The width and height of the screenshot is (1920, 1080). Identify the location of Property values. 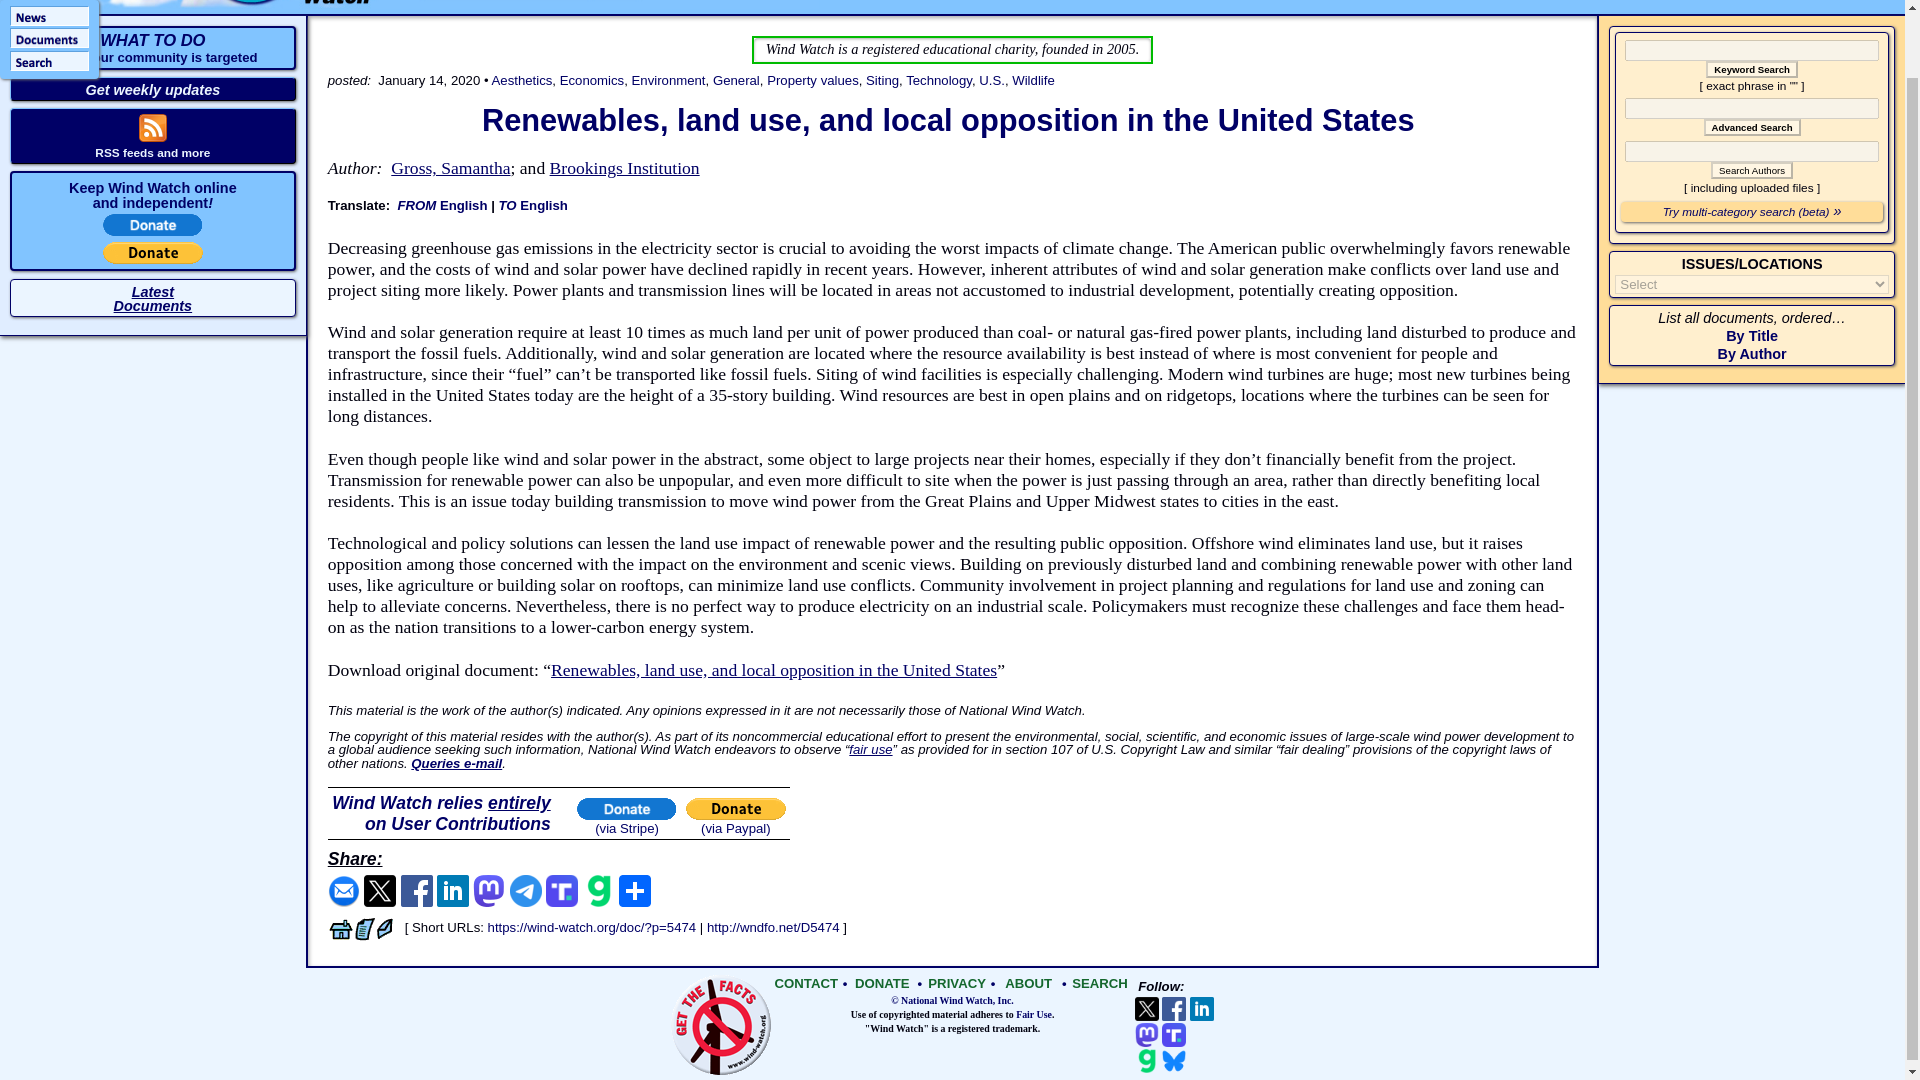
(1752, 170).